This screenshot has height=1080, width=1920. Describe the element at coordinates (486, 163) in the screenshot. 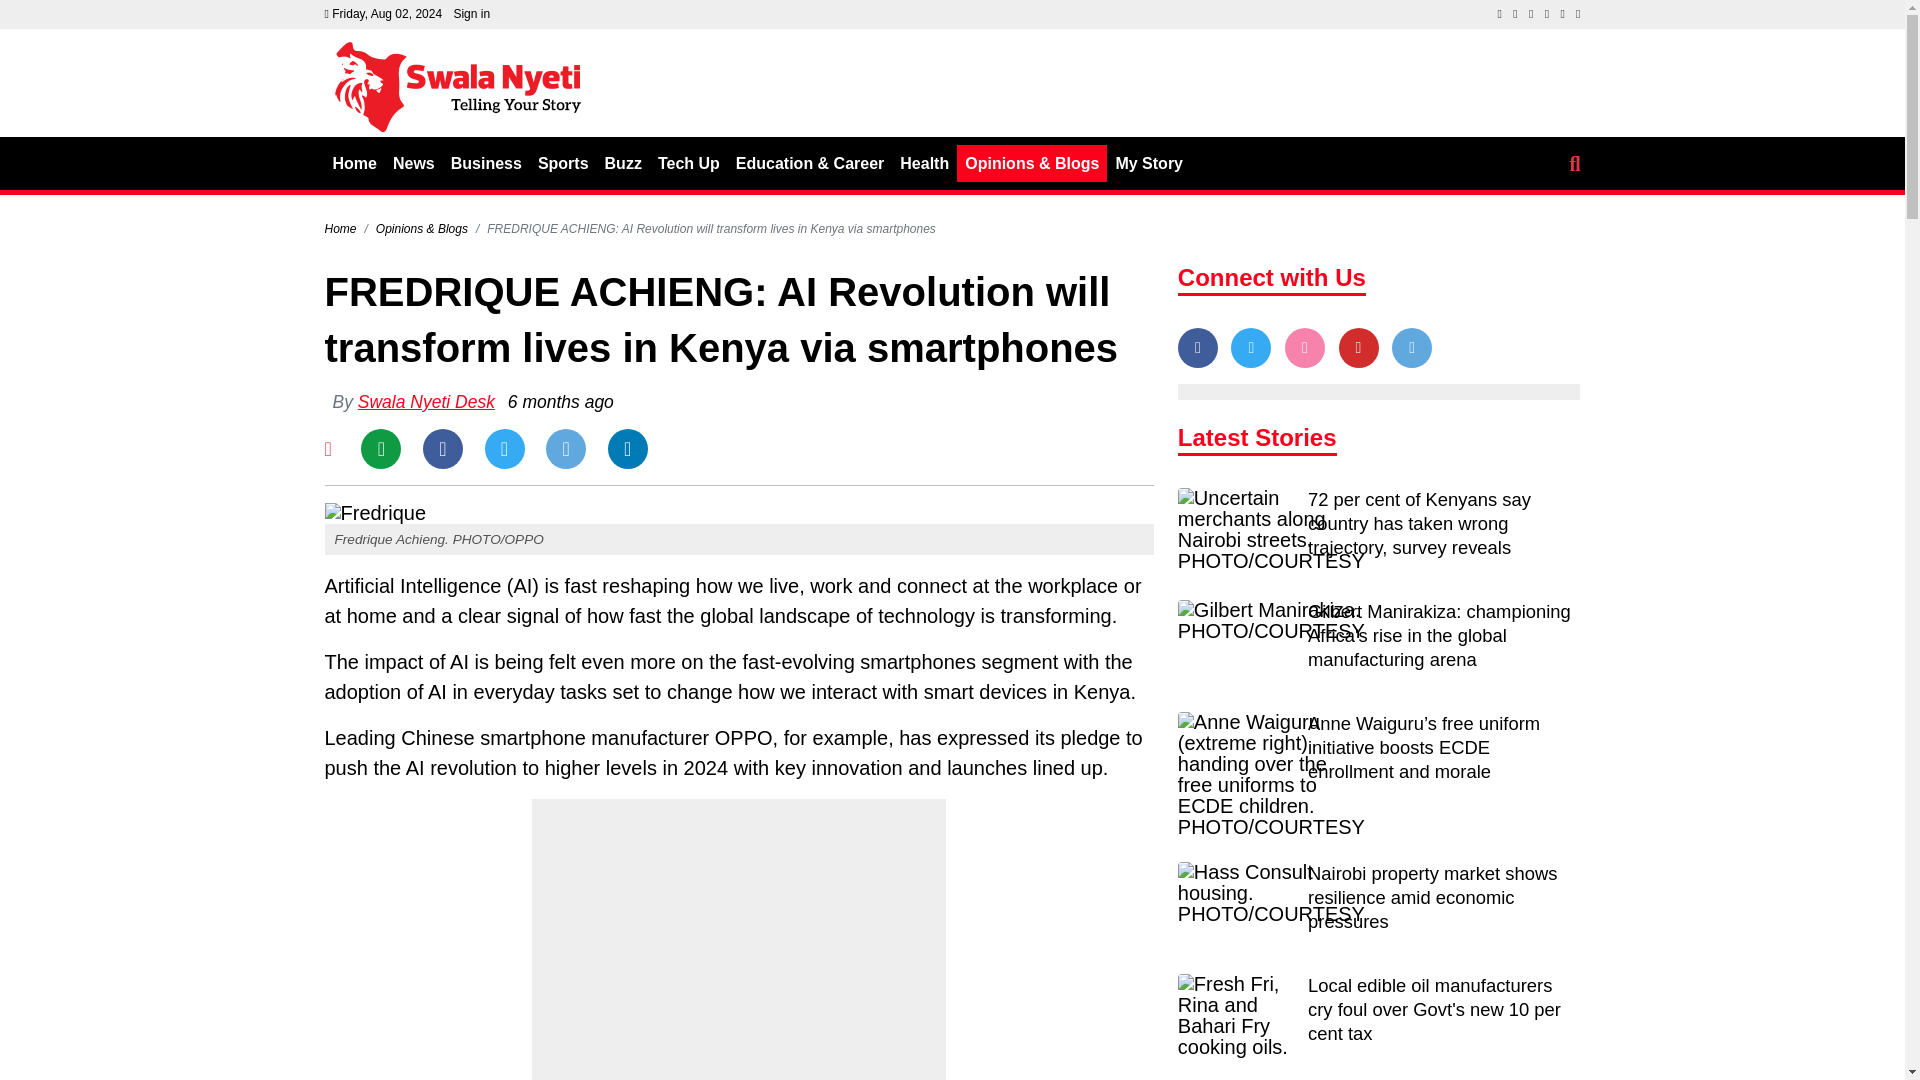

I see `Business` at that location.